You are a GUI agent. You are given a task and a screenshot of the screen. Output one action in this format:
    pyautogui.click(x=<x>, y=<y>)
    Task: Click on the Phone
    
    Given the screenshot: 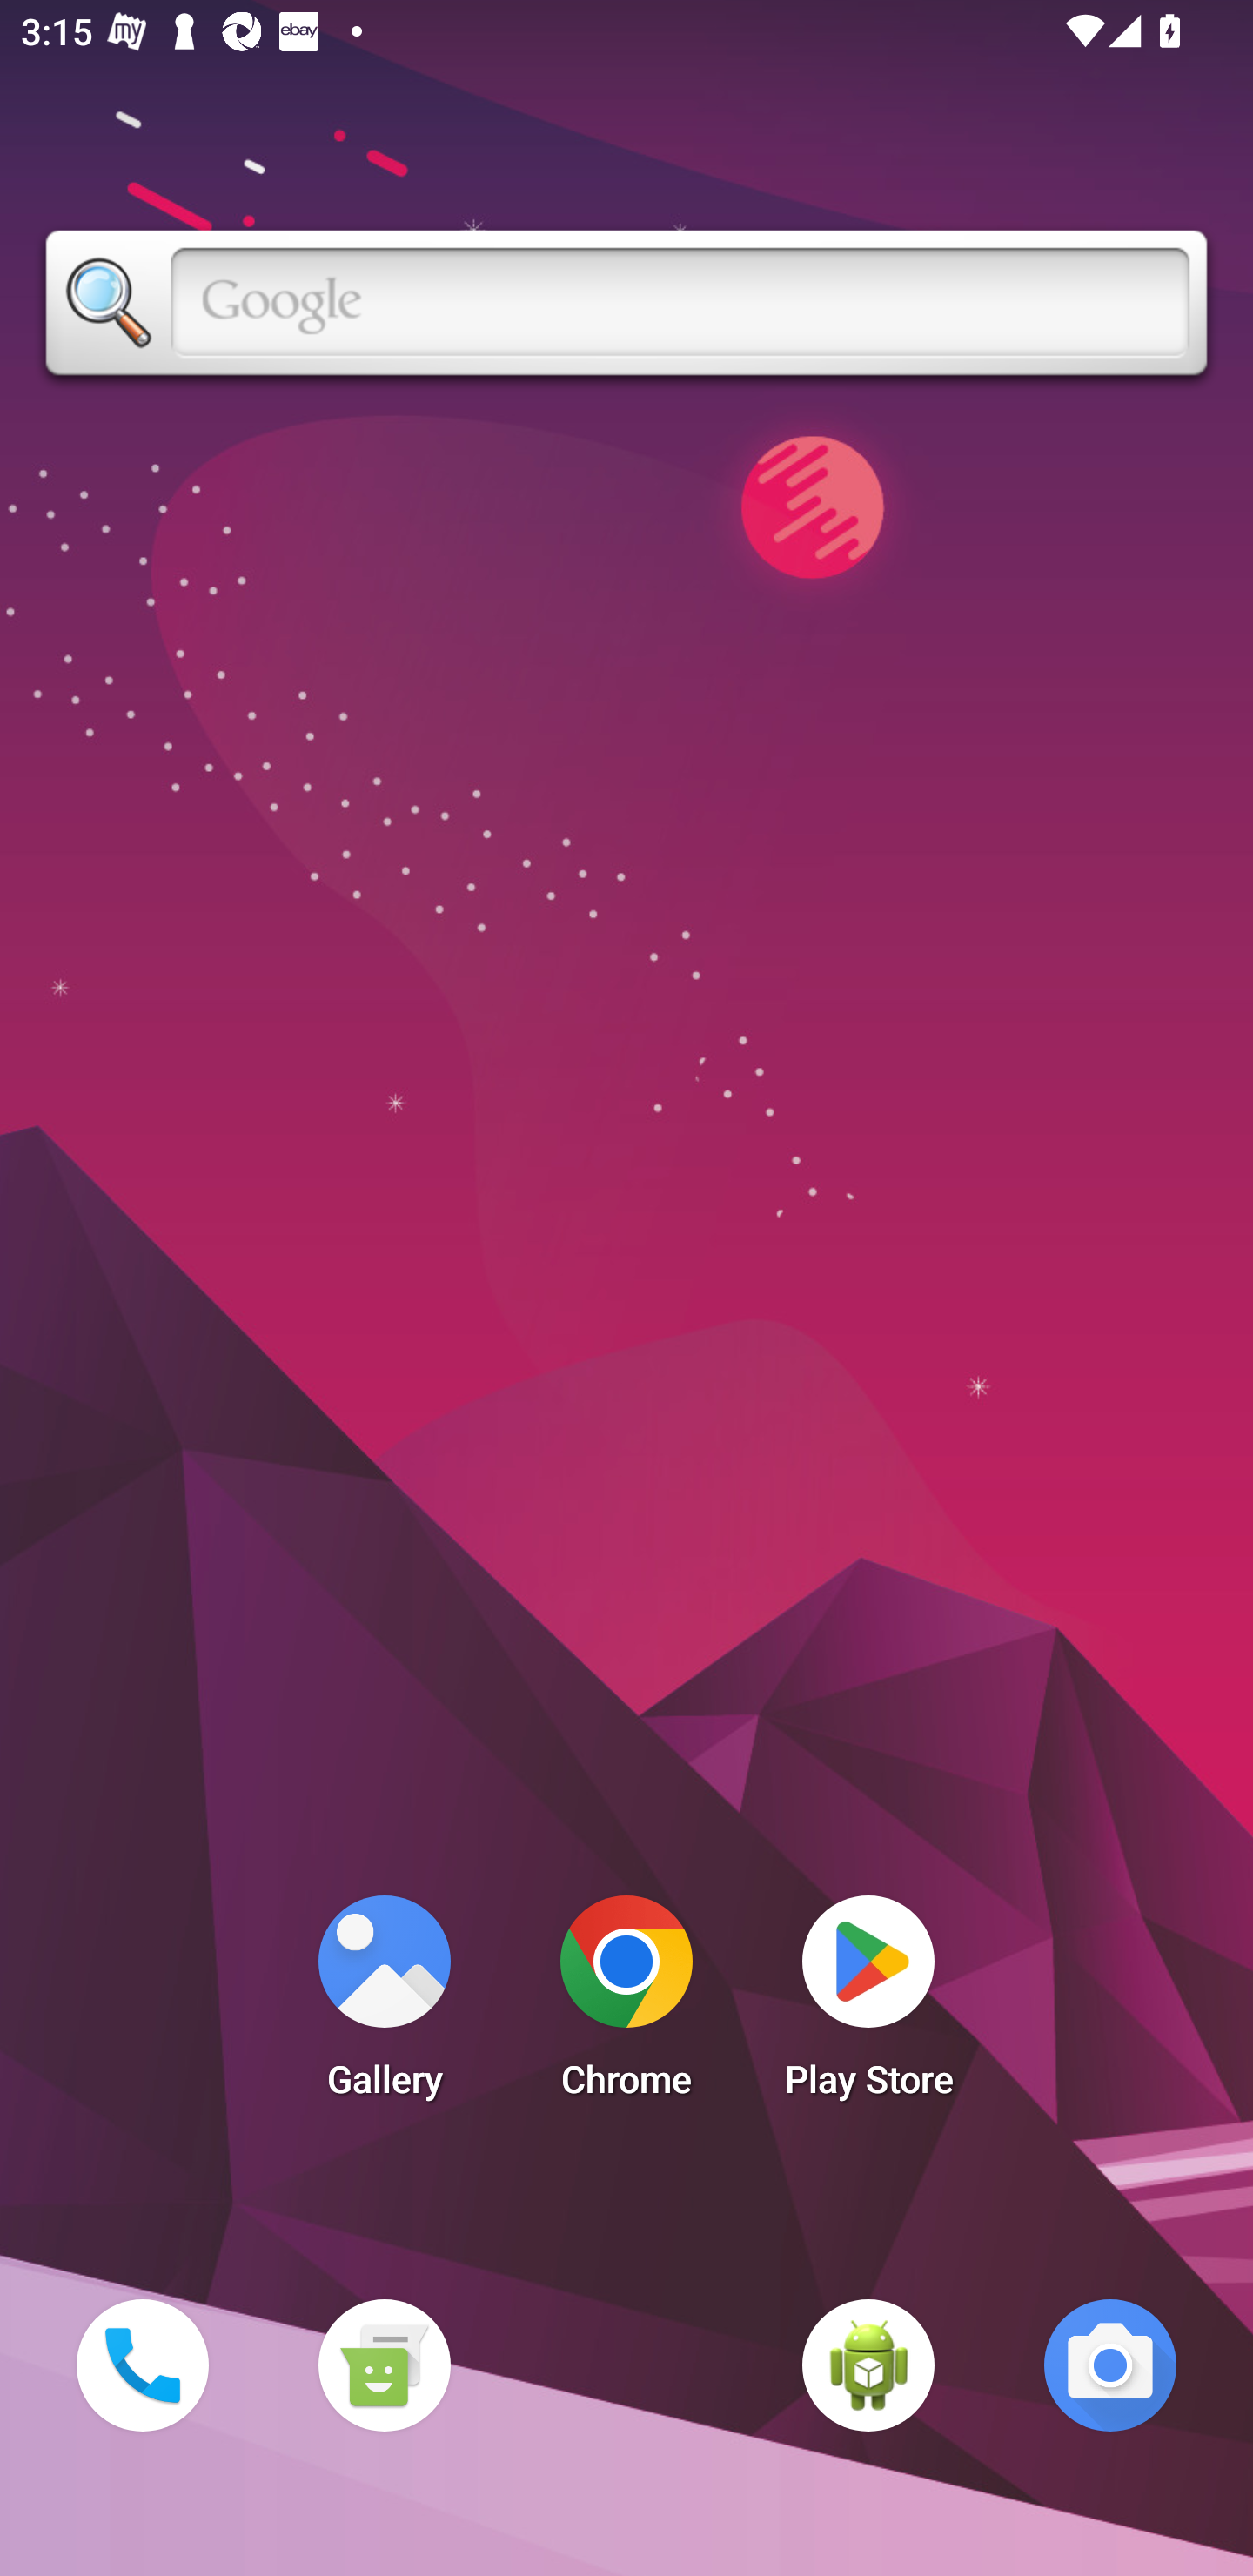 What is the action you would take?
    pyautogui.click(x=142, y=2365)
    